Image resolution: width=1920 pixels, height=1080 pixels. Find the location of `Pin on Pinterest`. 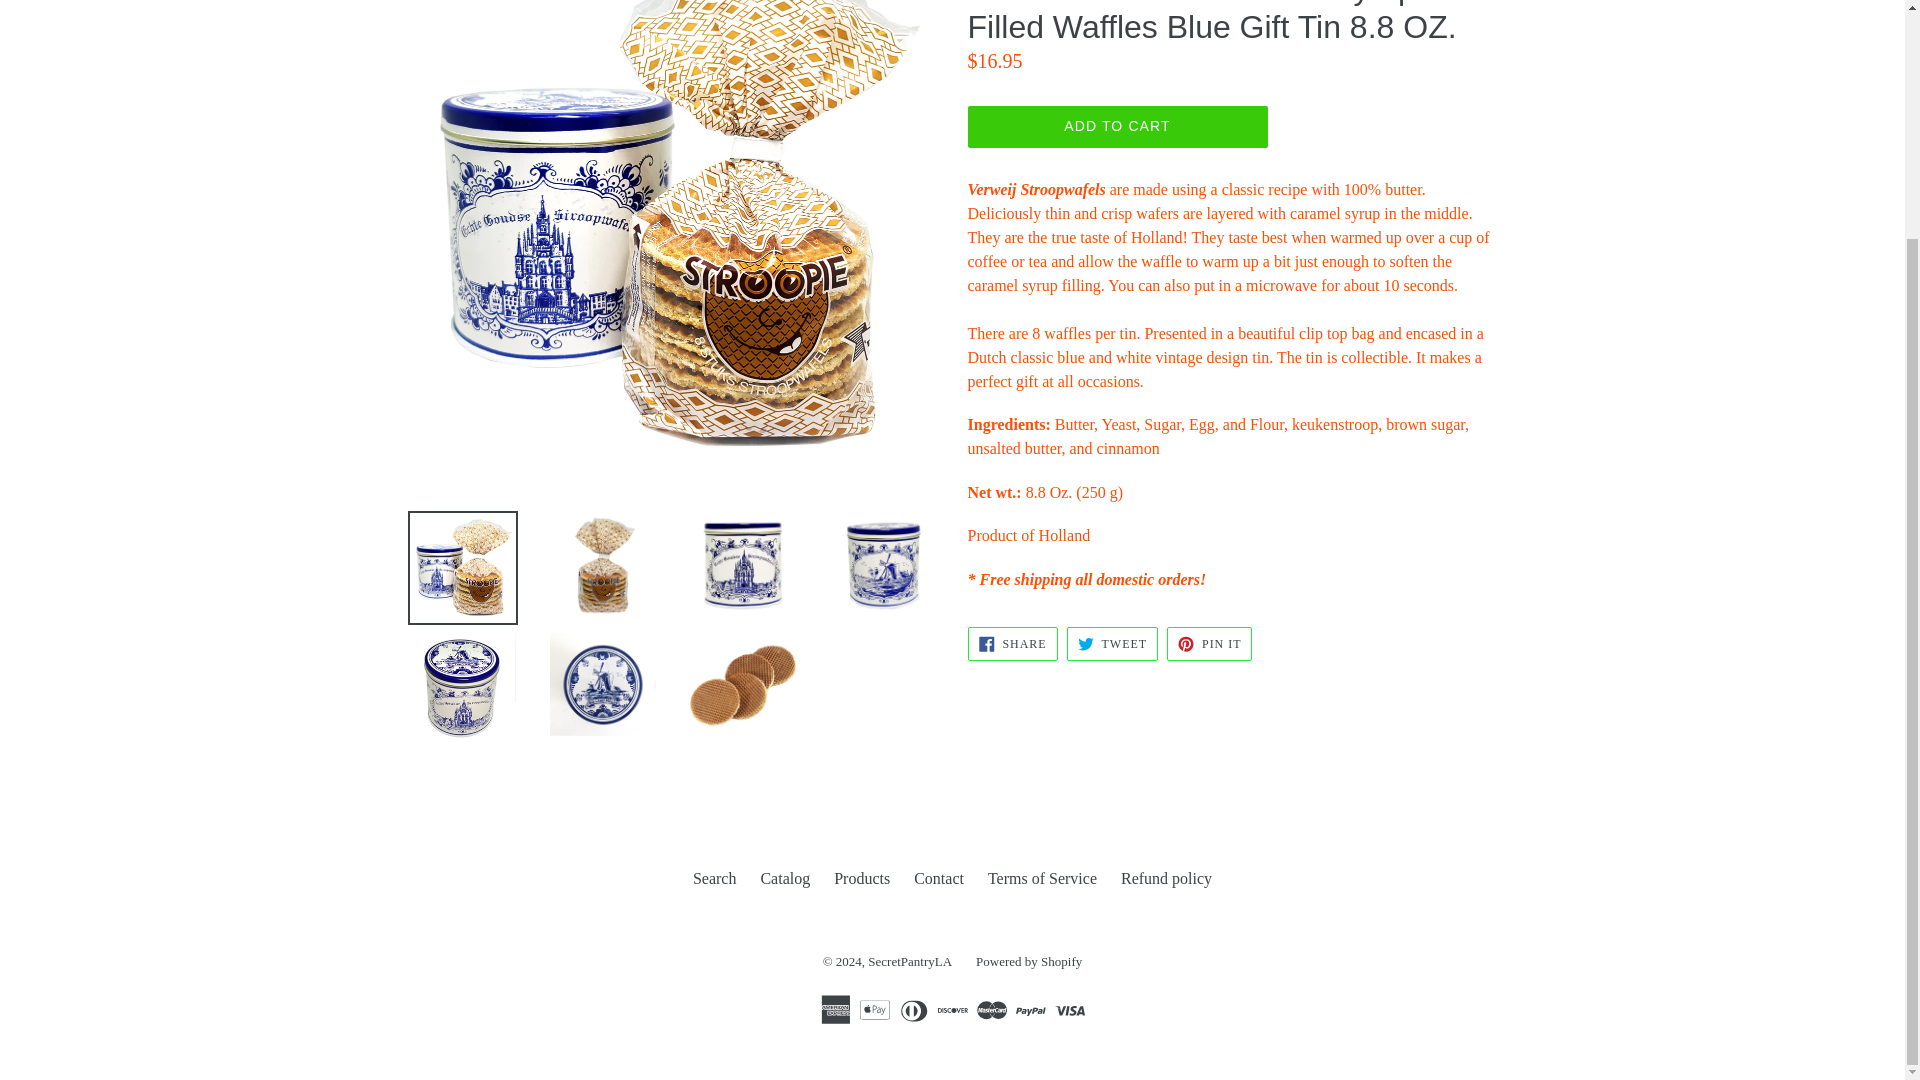

Pin on Pinterest is located at coordinates (1209, 644).